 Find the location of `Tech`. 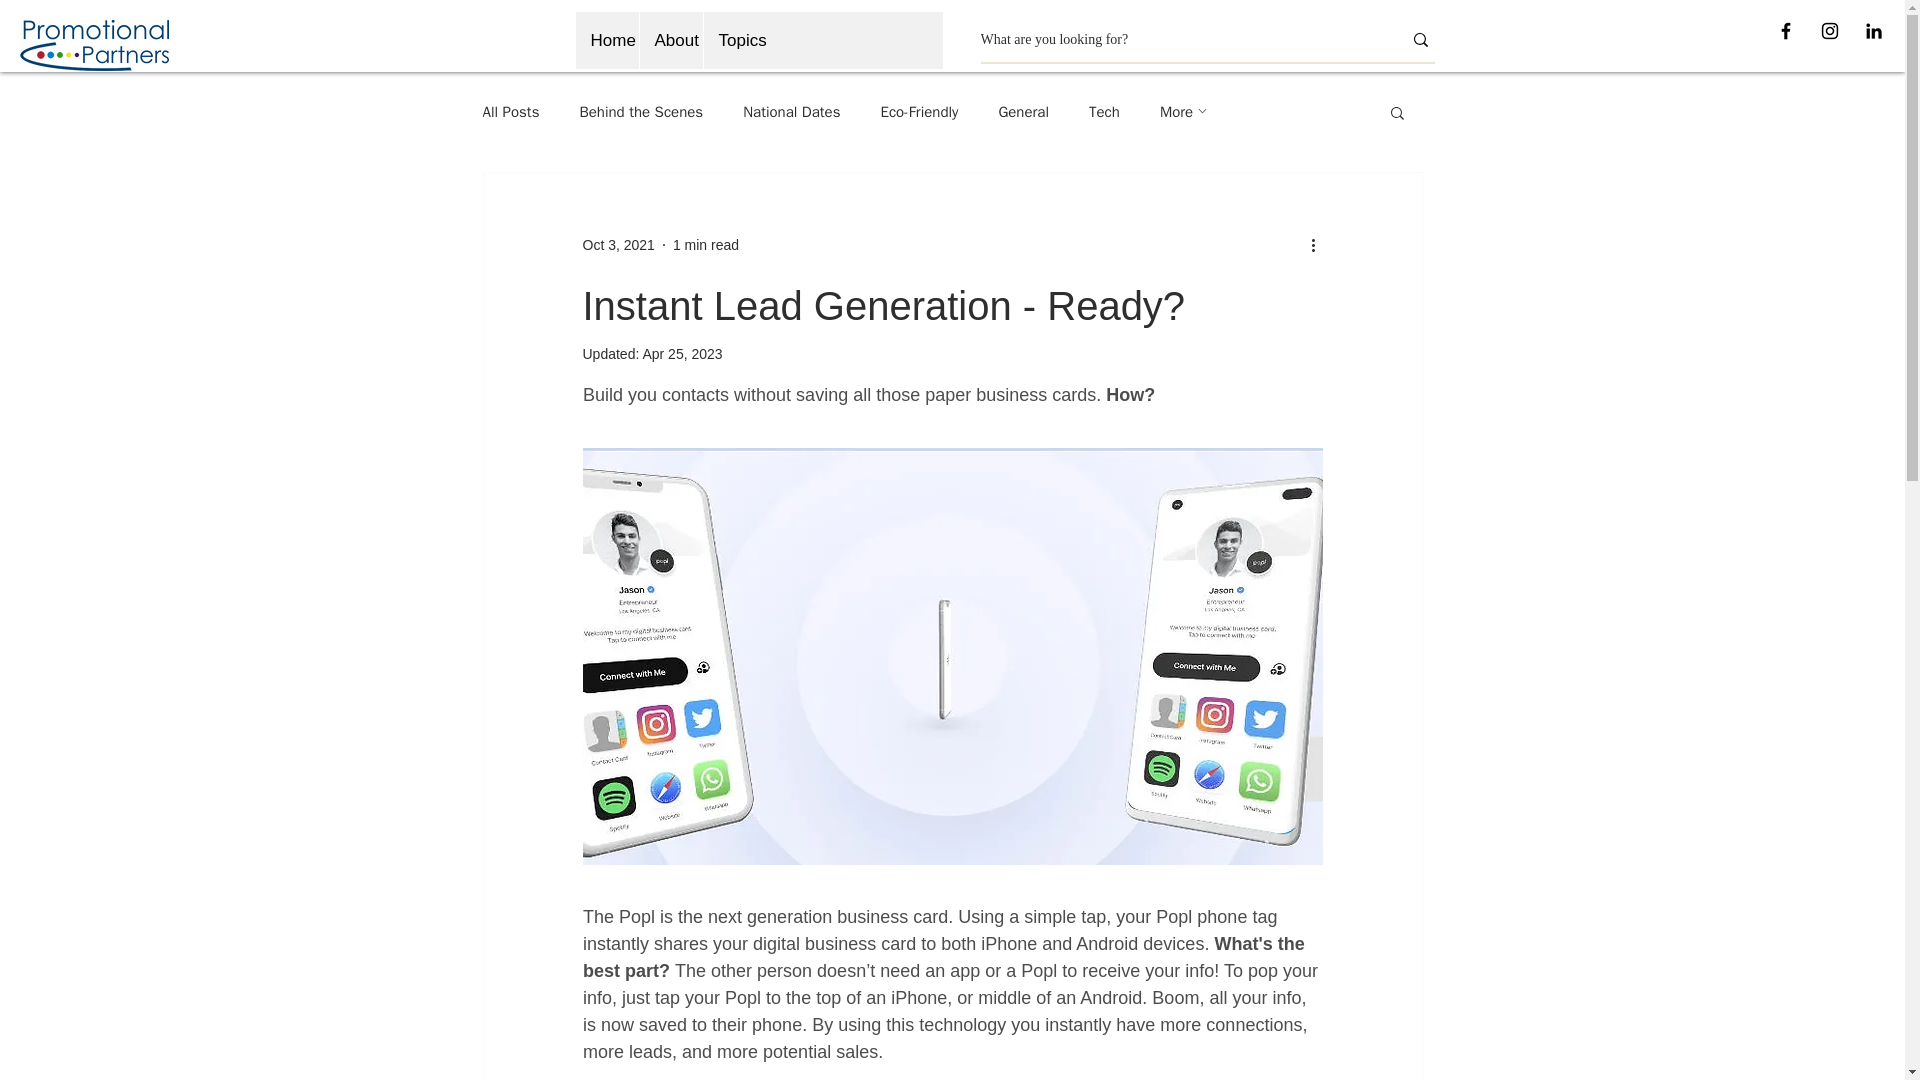

Tech is located at coordinates (1104, 110).